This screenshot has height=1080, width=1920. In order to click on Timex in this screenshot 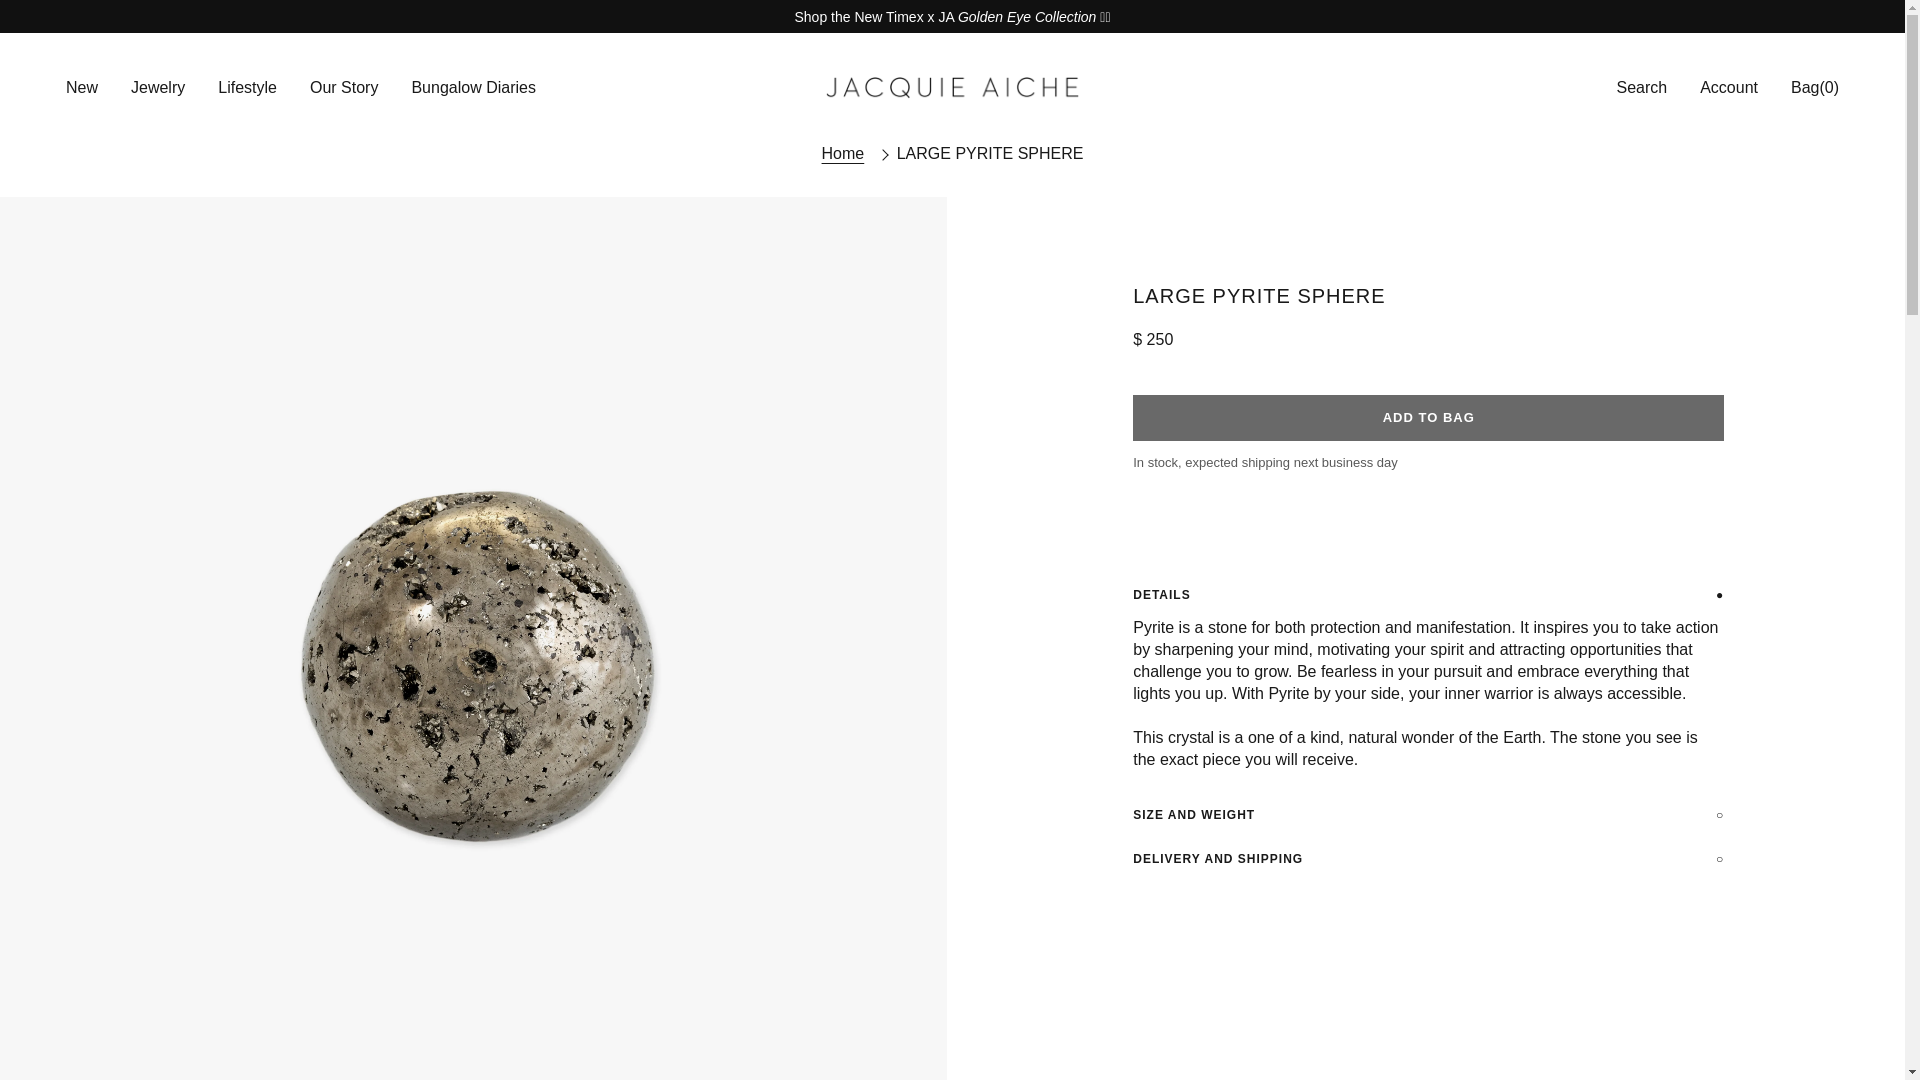, I will do `click(1027, 15)`.